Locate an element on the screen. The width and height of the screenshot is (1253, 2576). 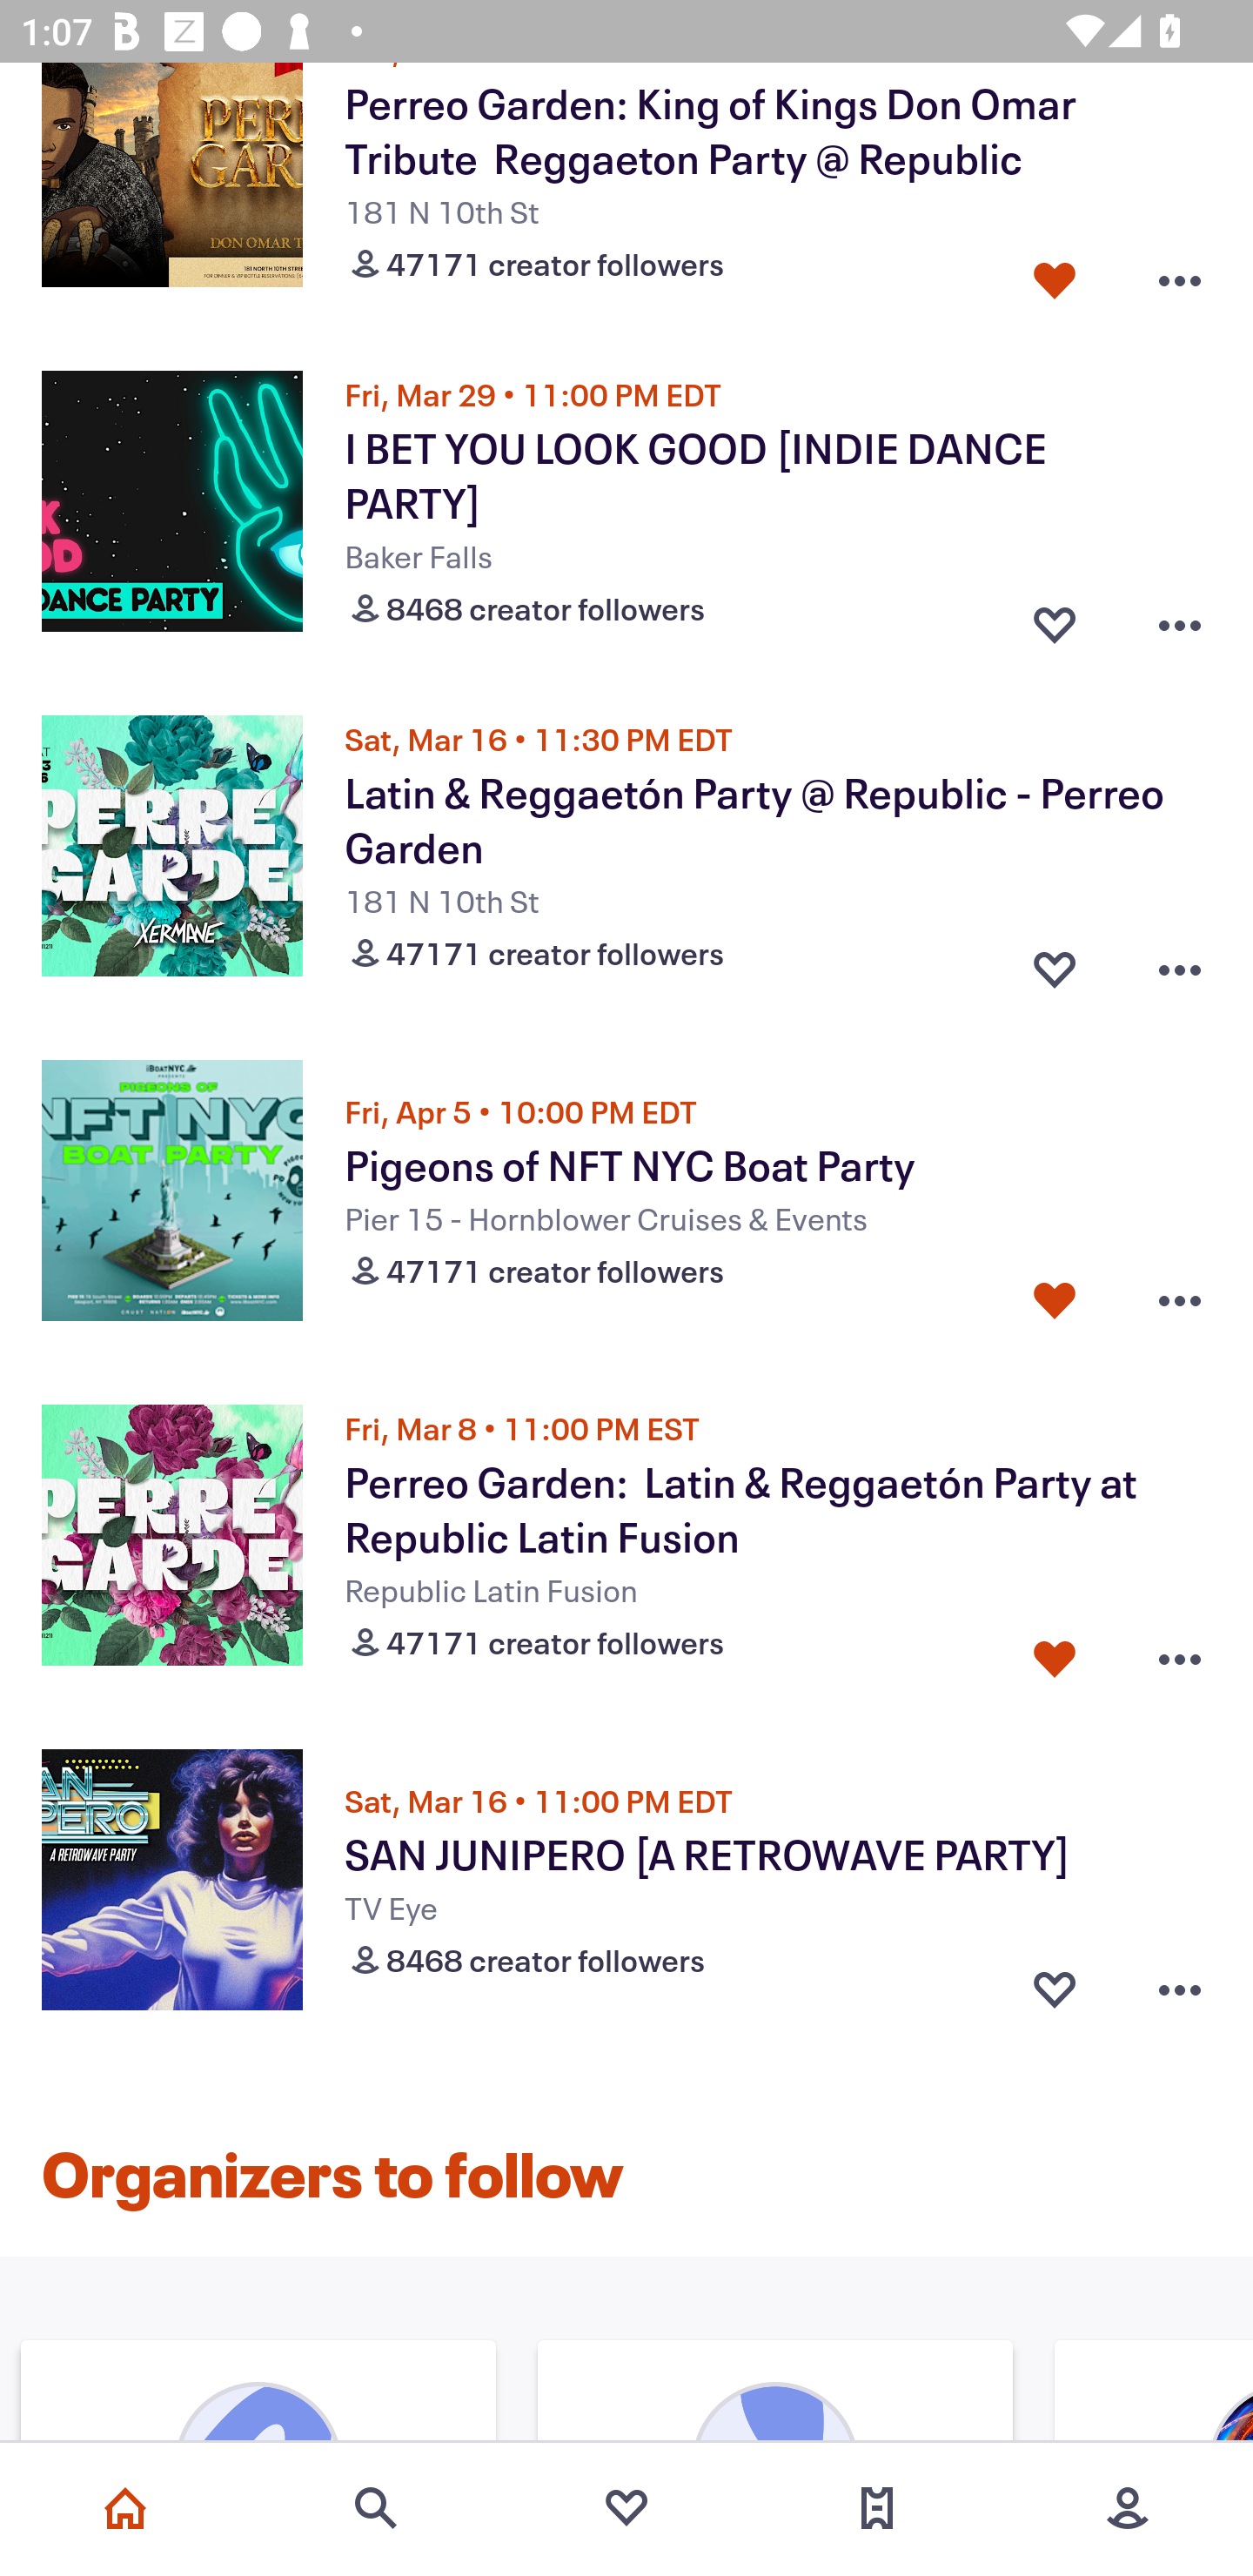
Favorites is located at coordinates (626, 2508).